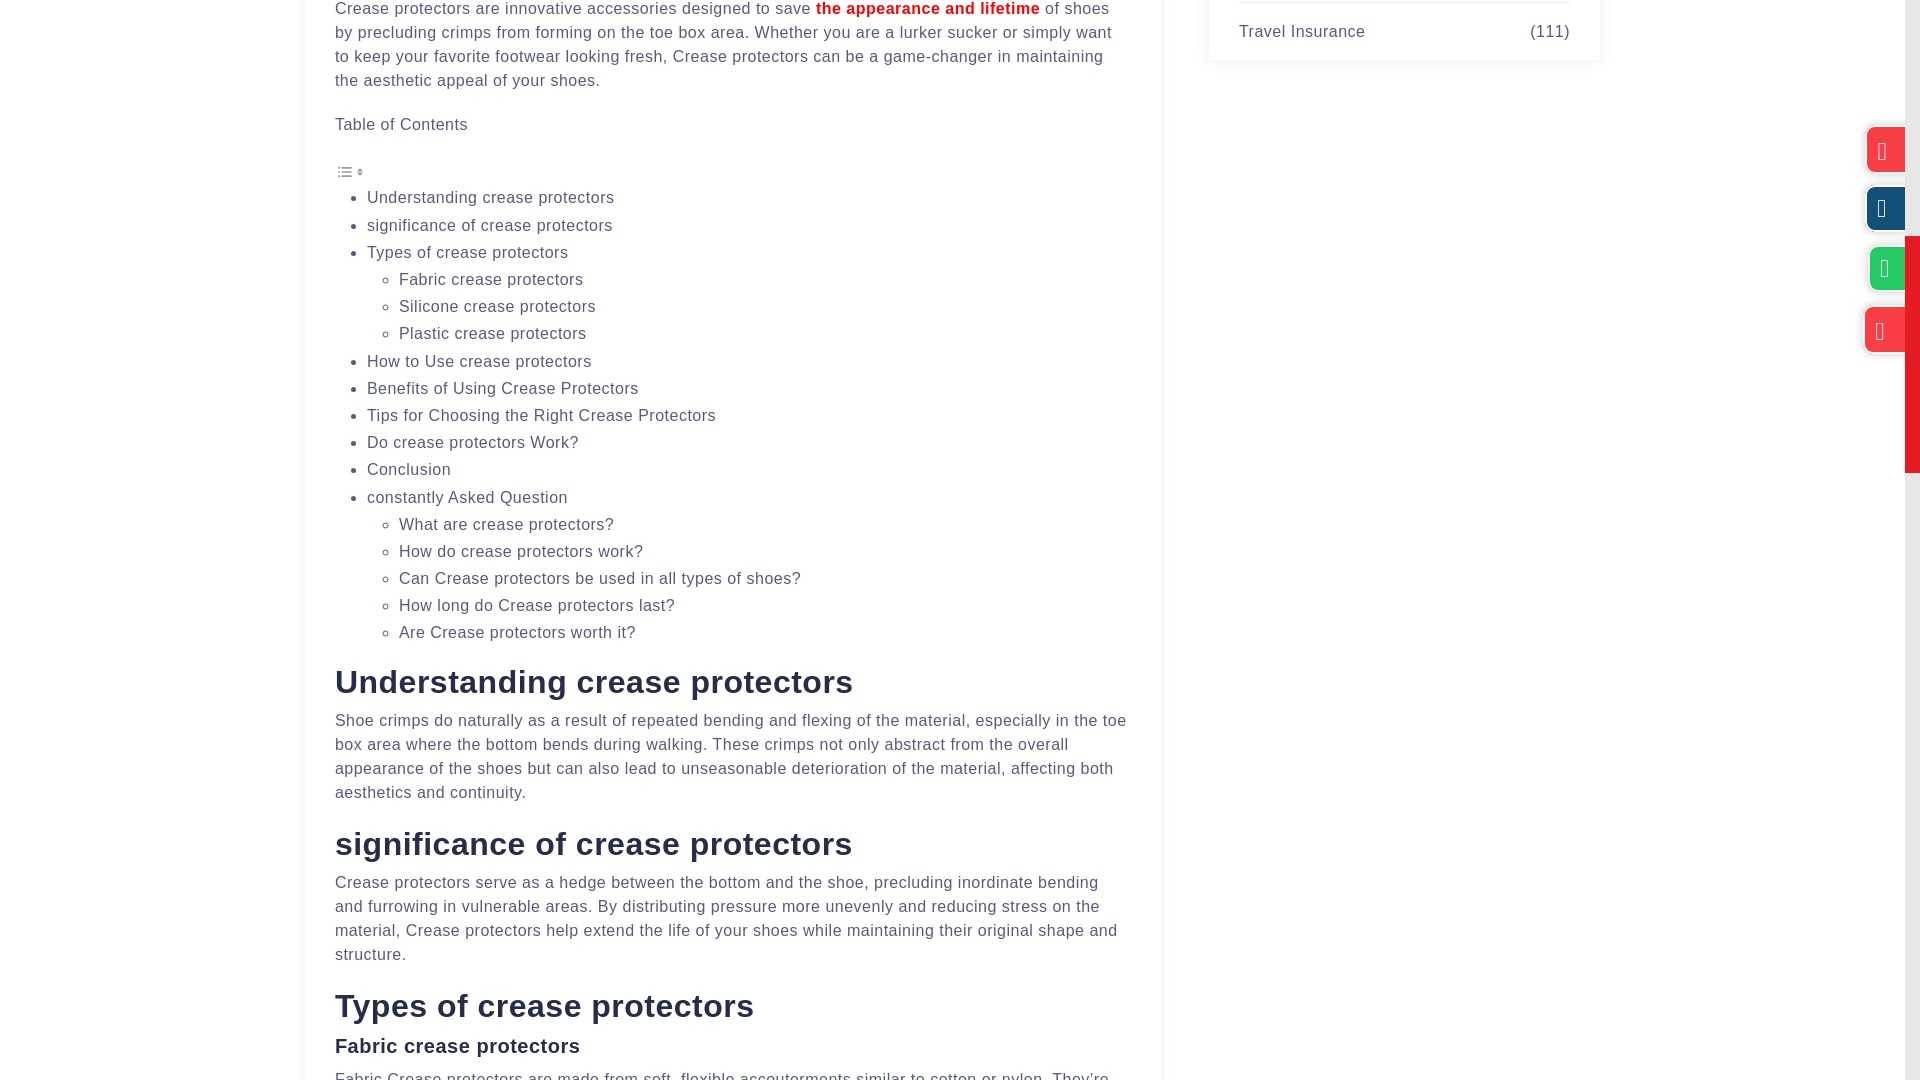  Describe the element at coordinates (478, 362) in the screenshot. I see `How to Use crease protectors` at that location.